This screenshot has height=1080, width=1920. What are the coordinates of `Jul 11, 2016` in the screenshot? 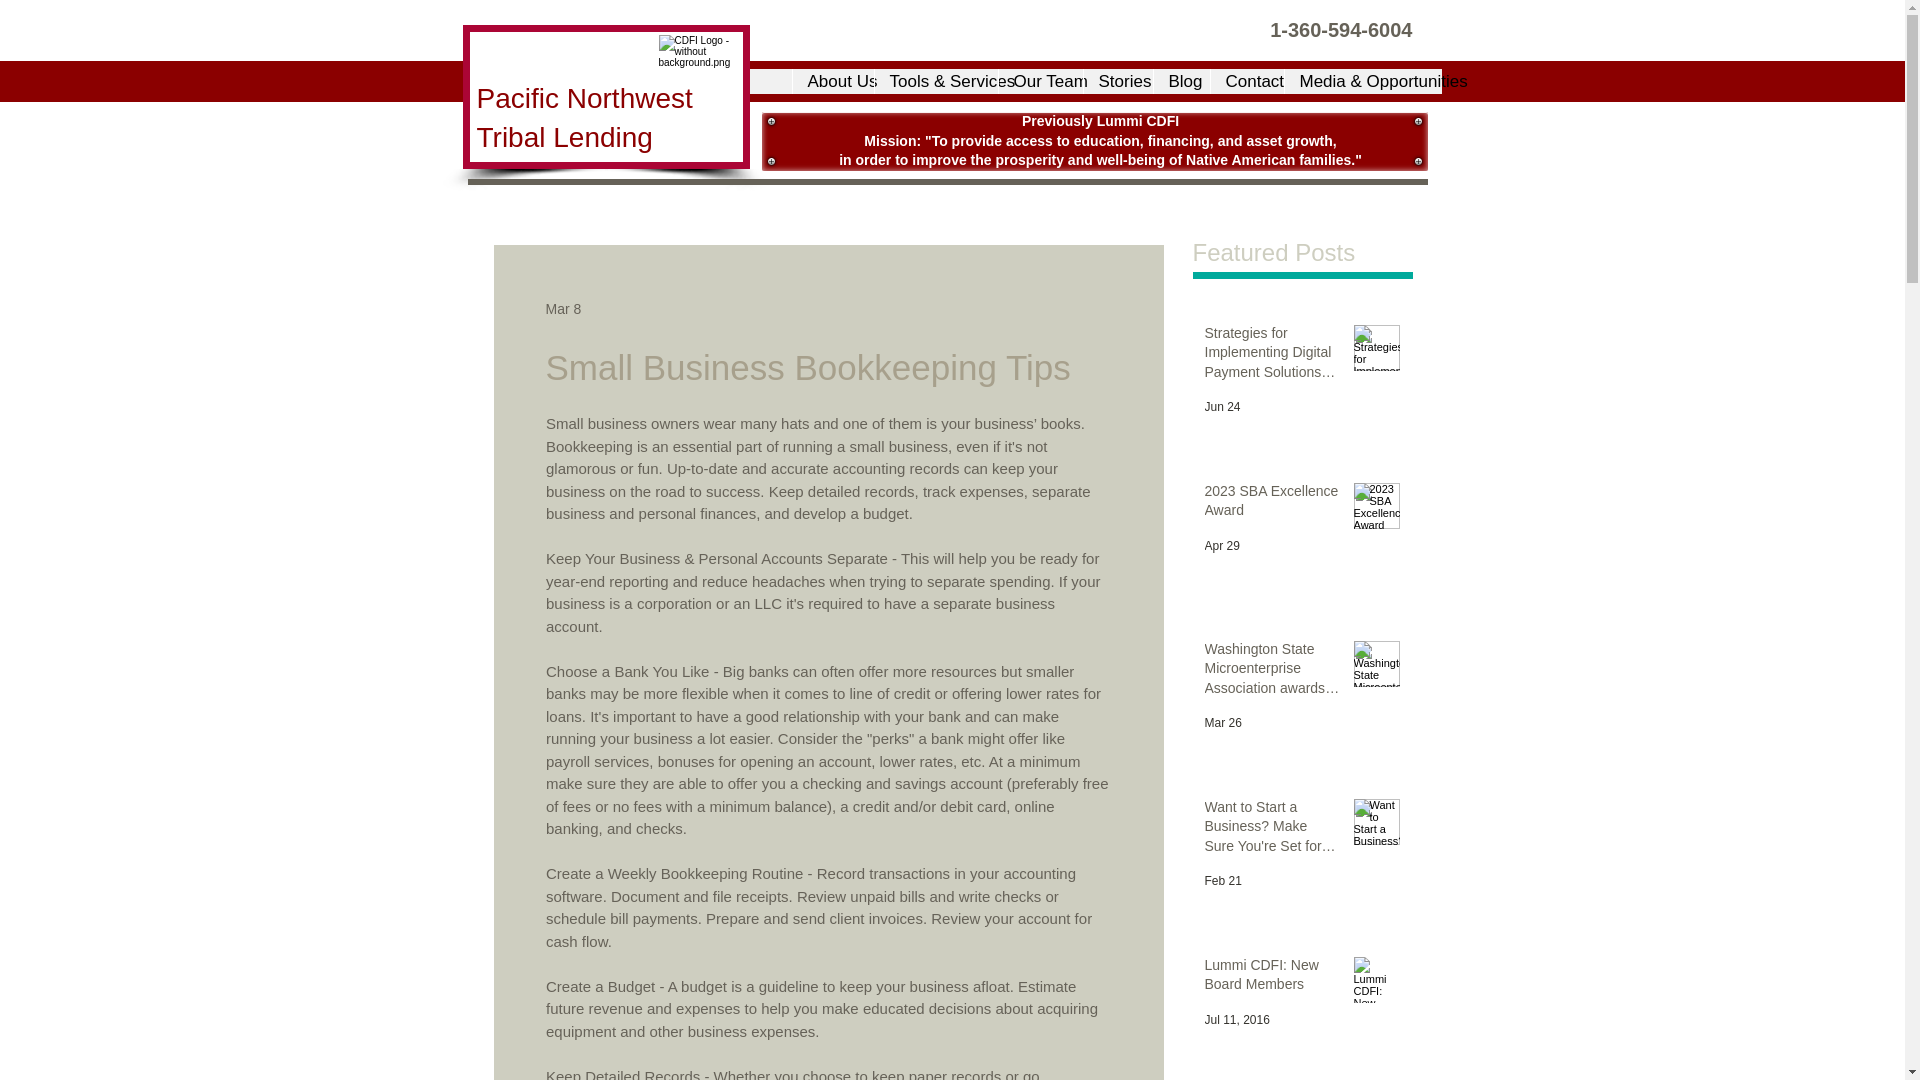 It's located at (1236, 1020).